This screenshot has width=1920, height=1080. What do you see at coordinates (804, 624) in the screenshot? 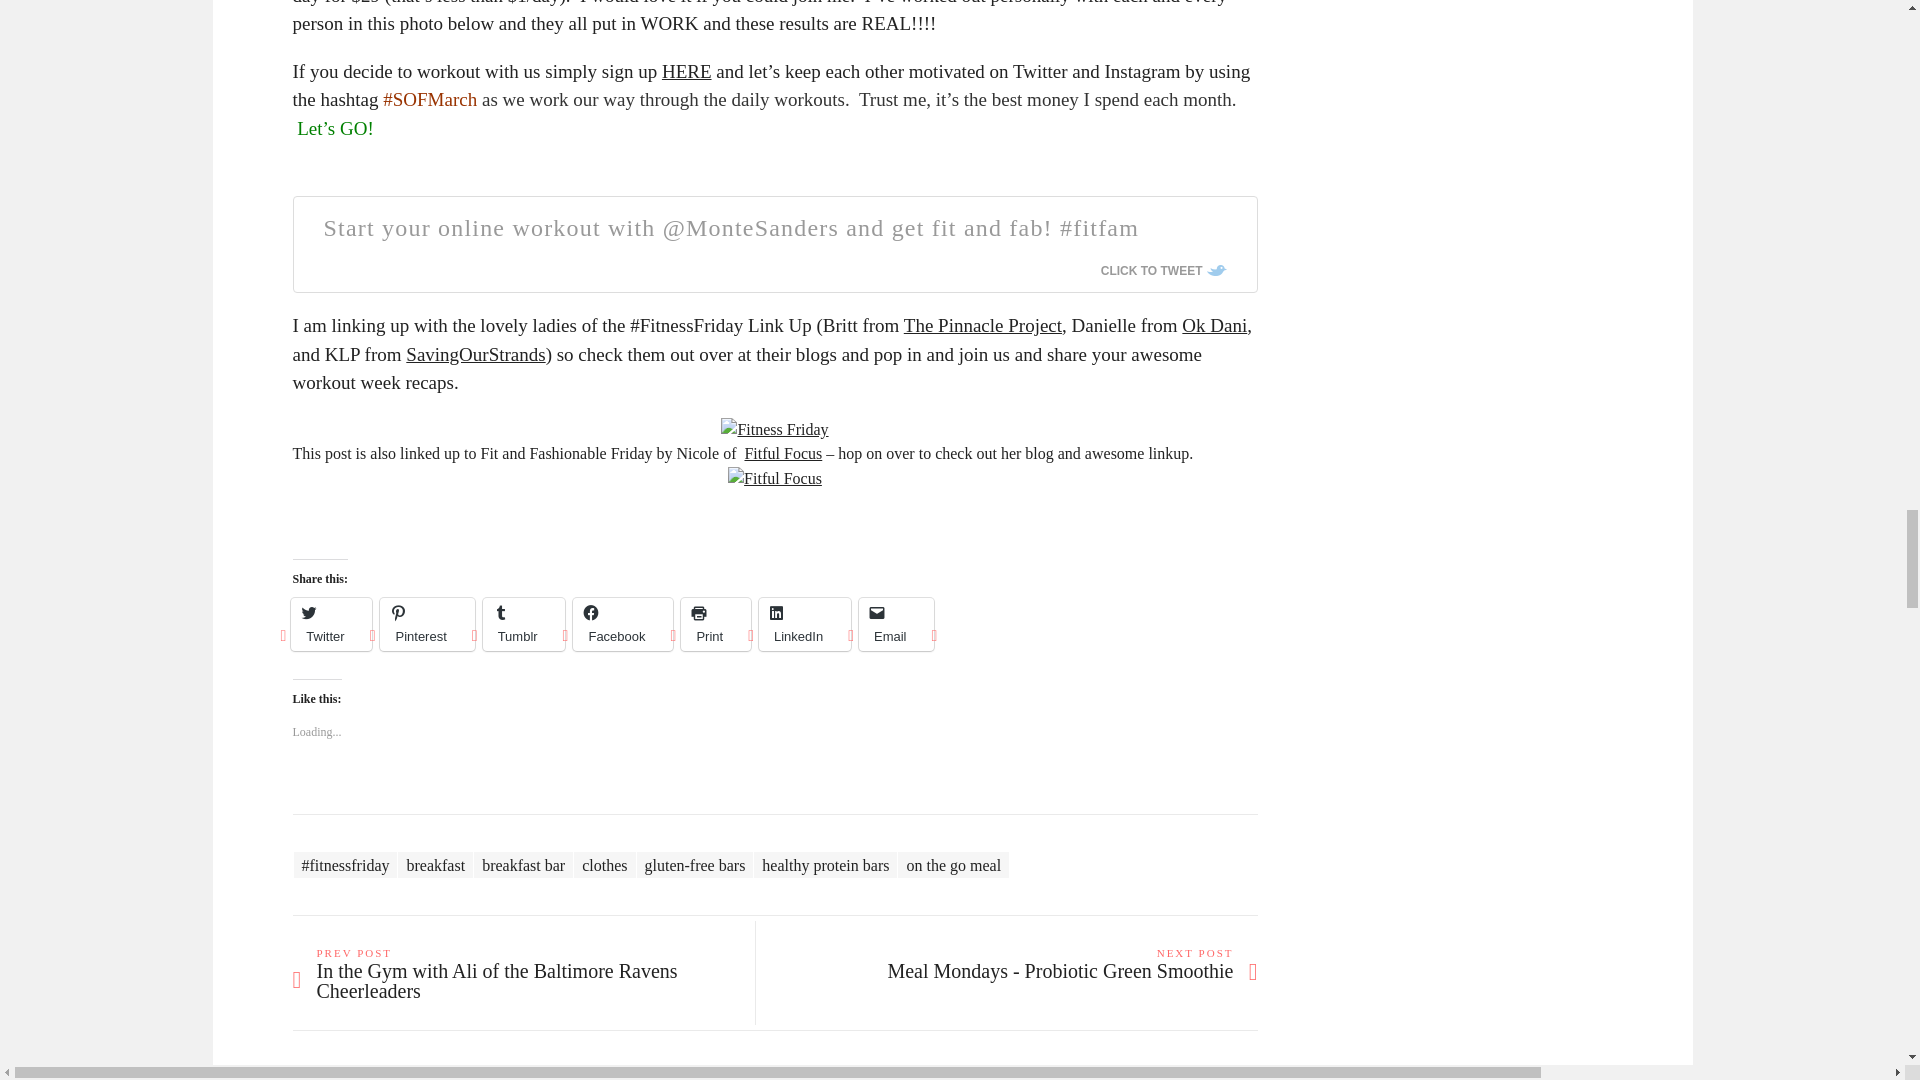
I see `Click to share on LinkedIn` at bounding box center [804, 624].